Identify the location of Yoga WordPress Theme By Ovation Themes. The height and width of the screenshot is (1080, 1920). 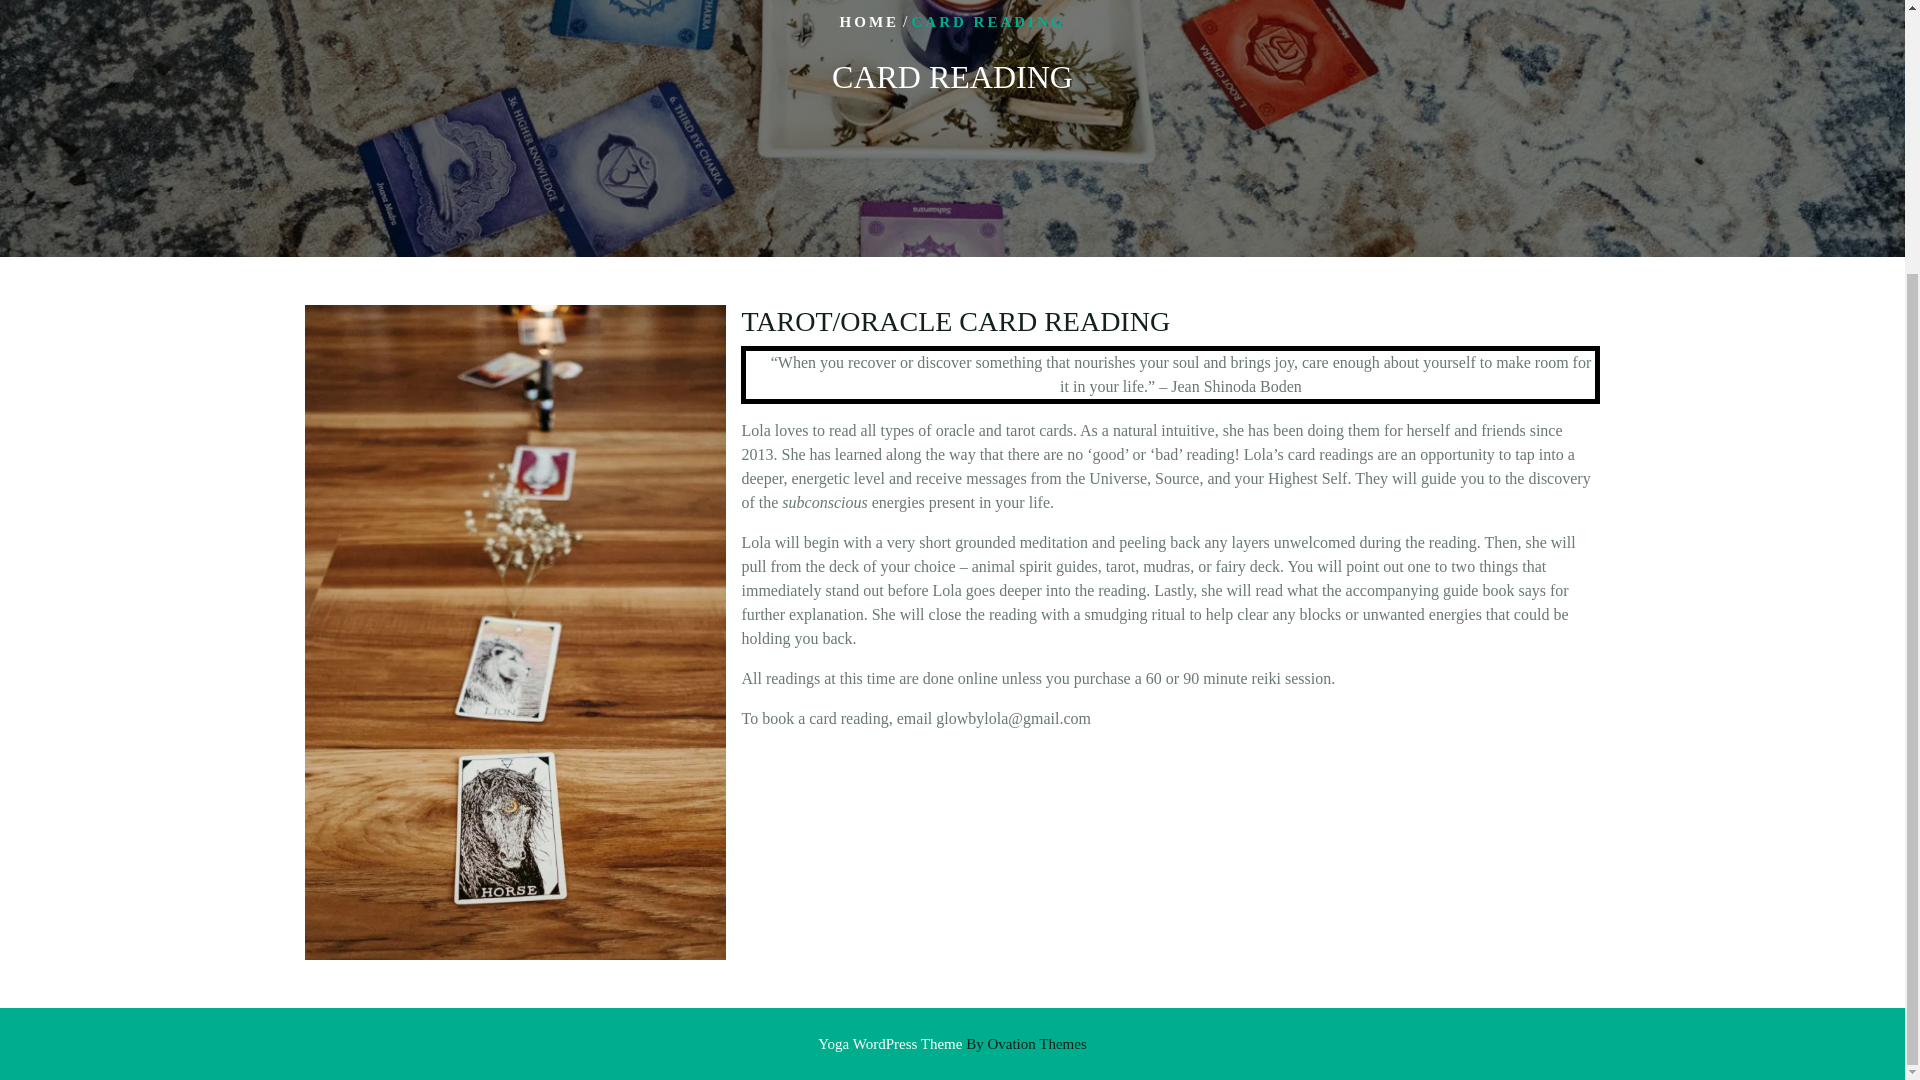
(952, 1042).